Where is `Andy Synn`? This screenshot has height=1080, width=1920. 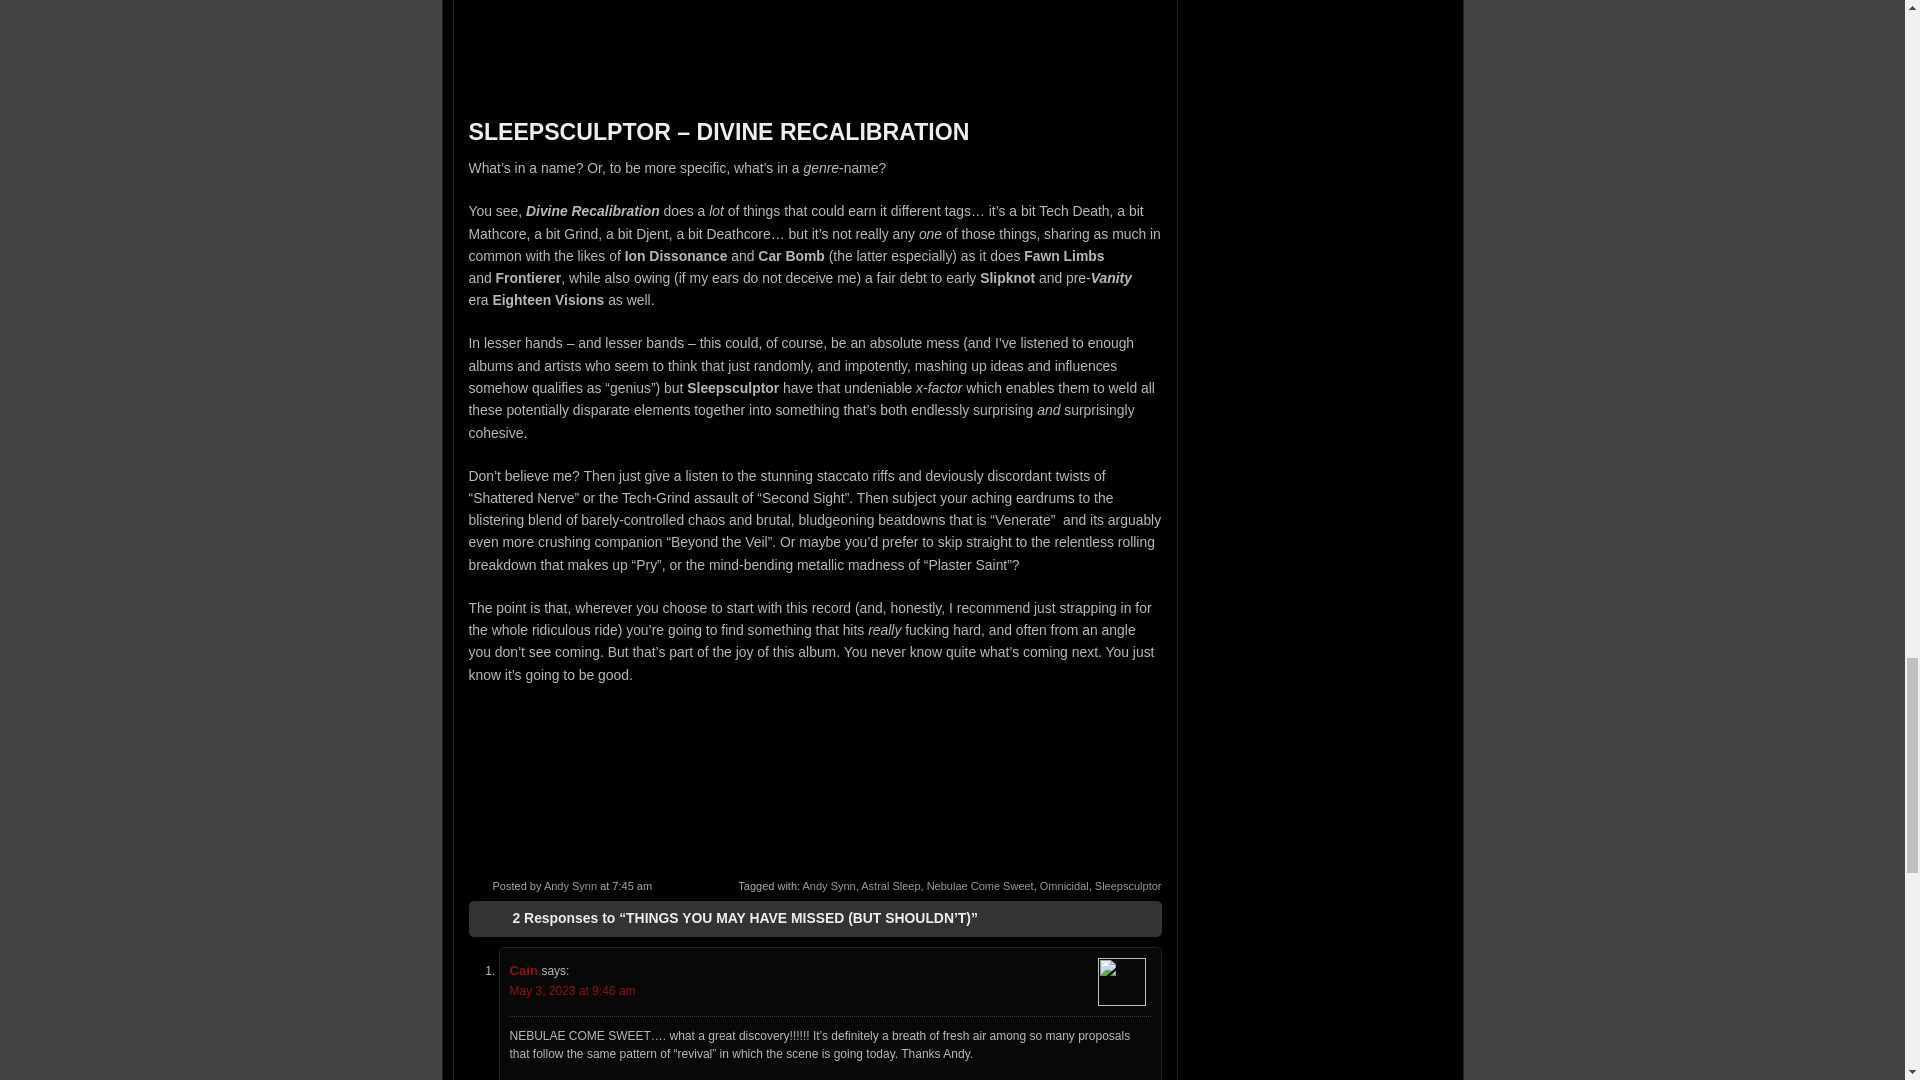
Andy Synn is located at coordinates (570, 886).